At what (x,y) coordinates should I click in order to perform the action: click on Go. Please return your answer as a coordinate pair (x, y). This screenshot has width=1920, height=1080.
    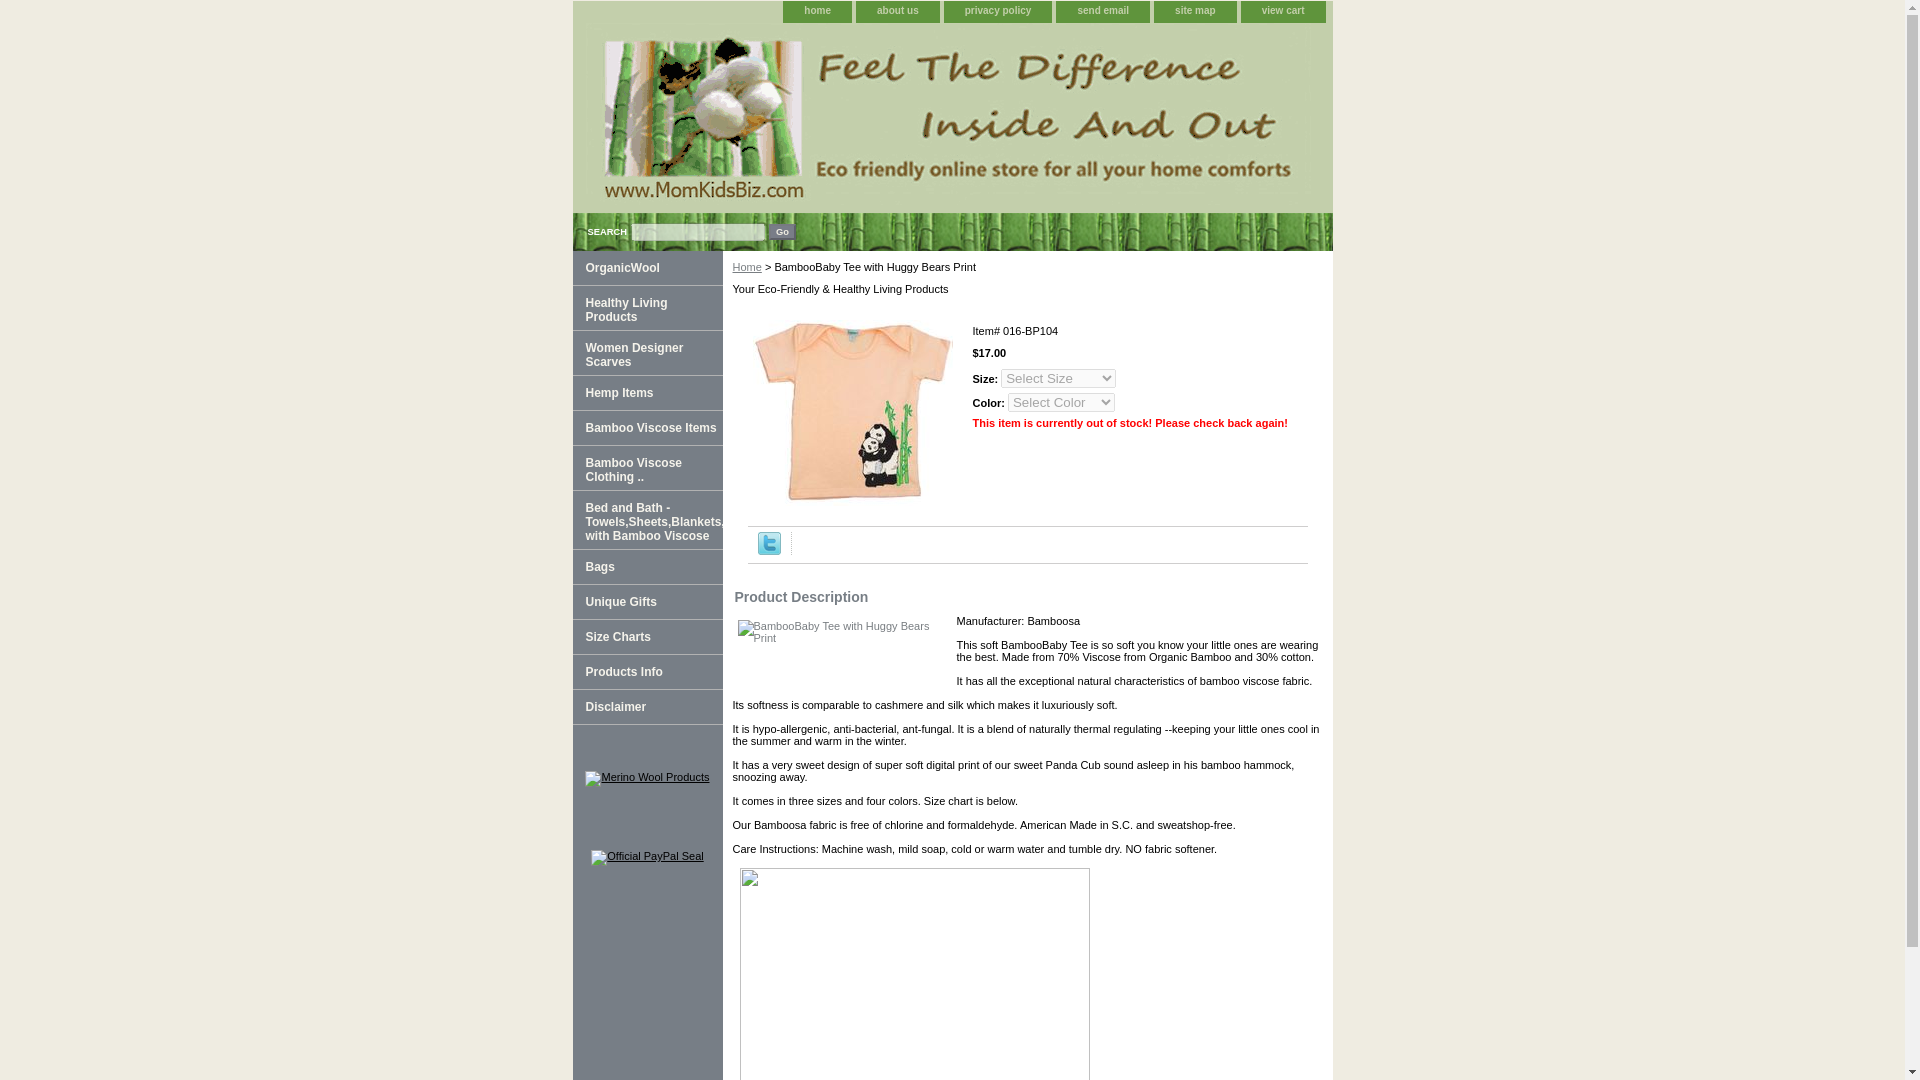
    Looking at the image, I should click on (782, 231).